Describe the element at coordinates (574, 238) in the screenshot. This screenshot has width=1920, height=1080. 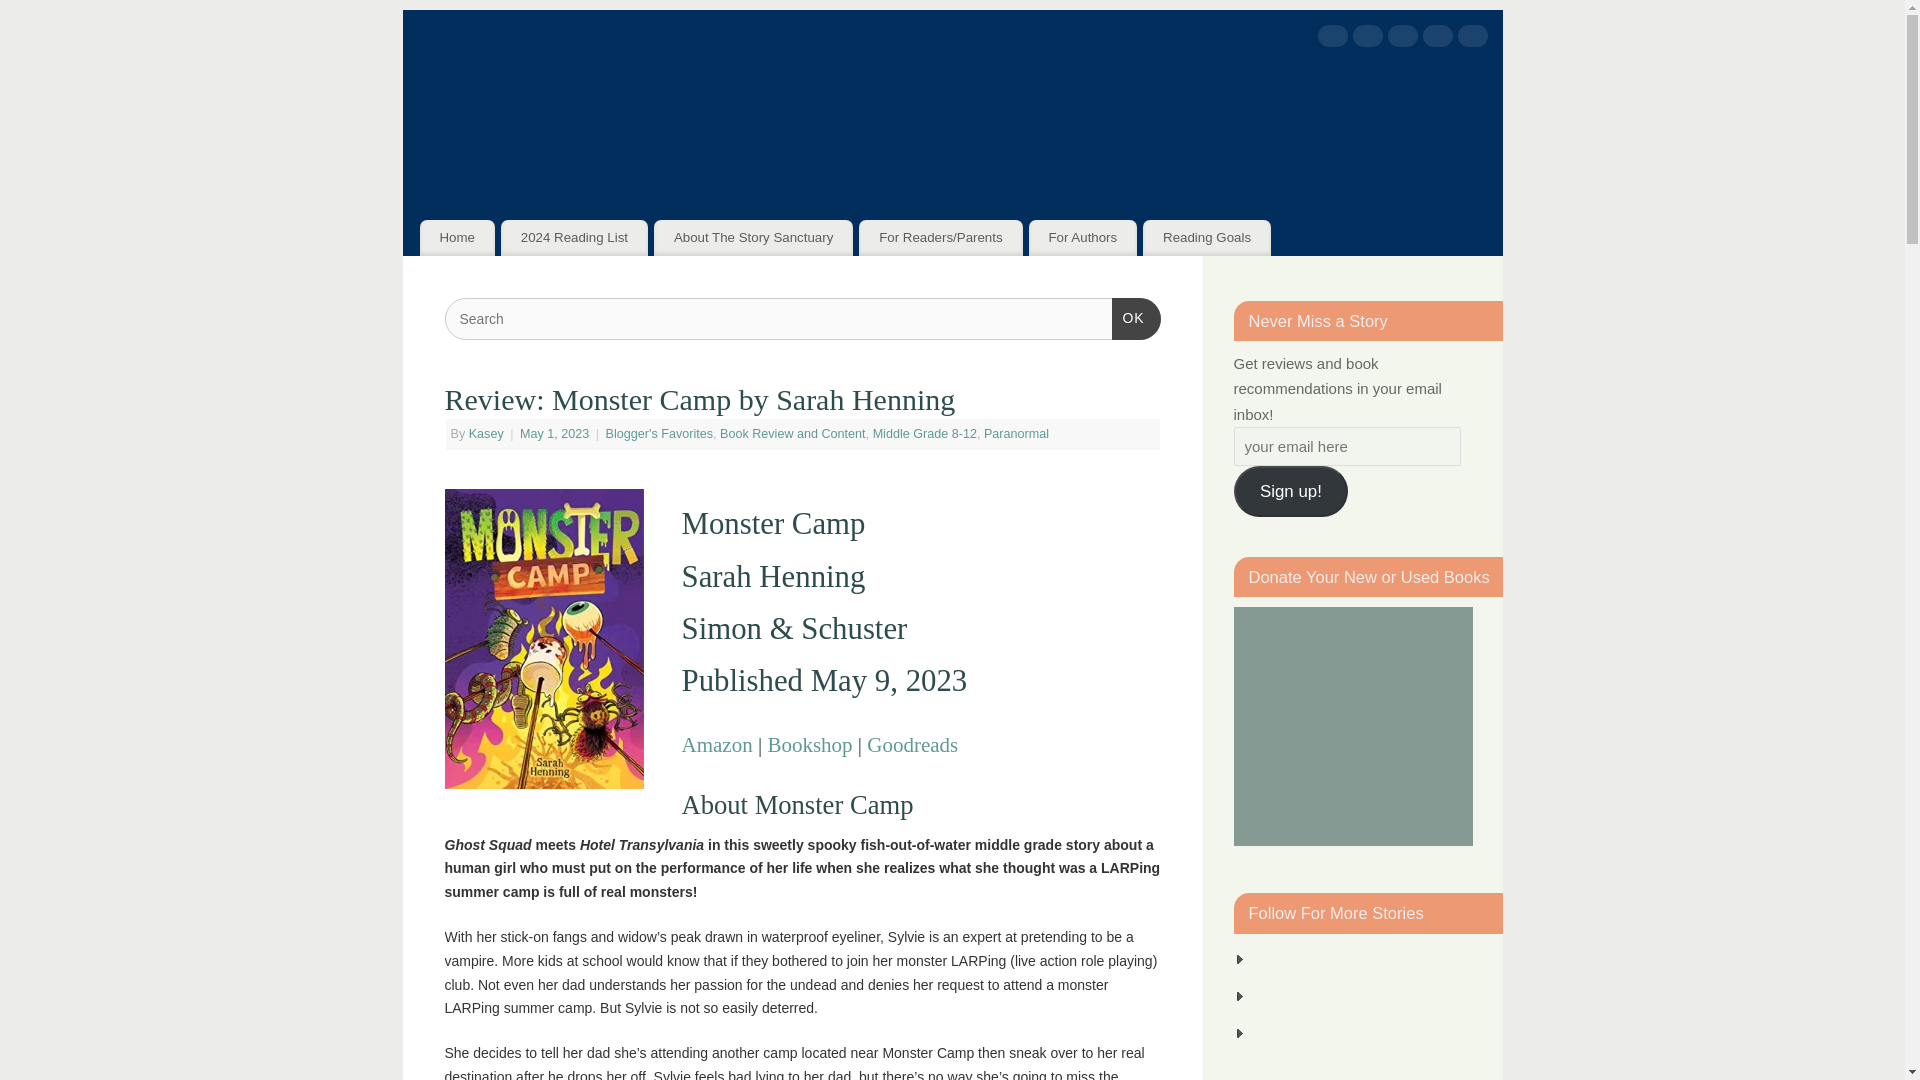
I see `2024 Reading List` at that location.